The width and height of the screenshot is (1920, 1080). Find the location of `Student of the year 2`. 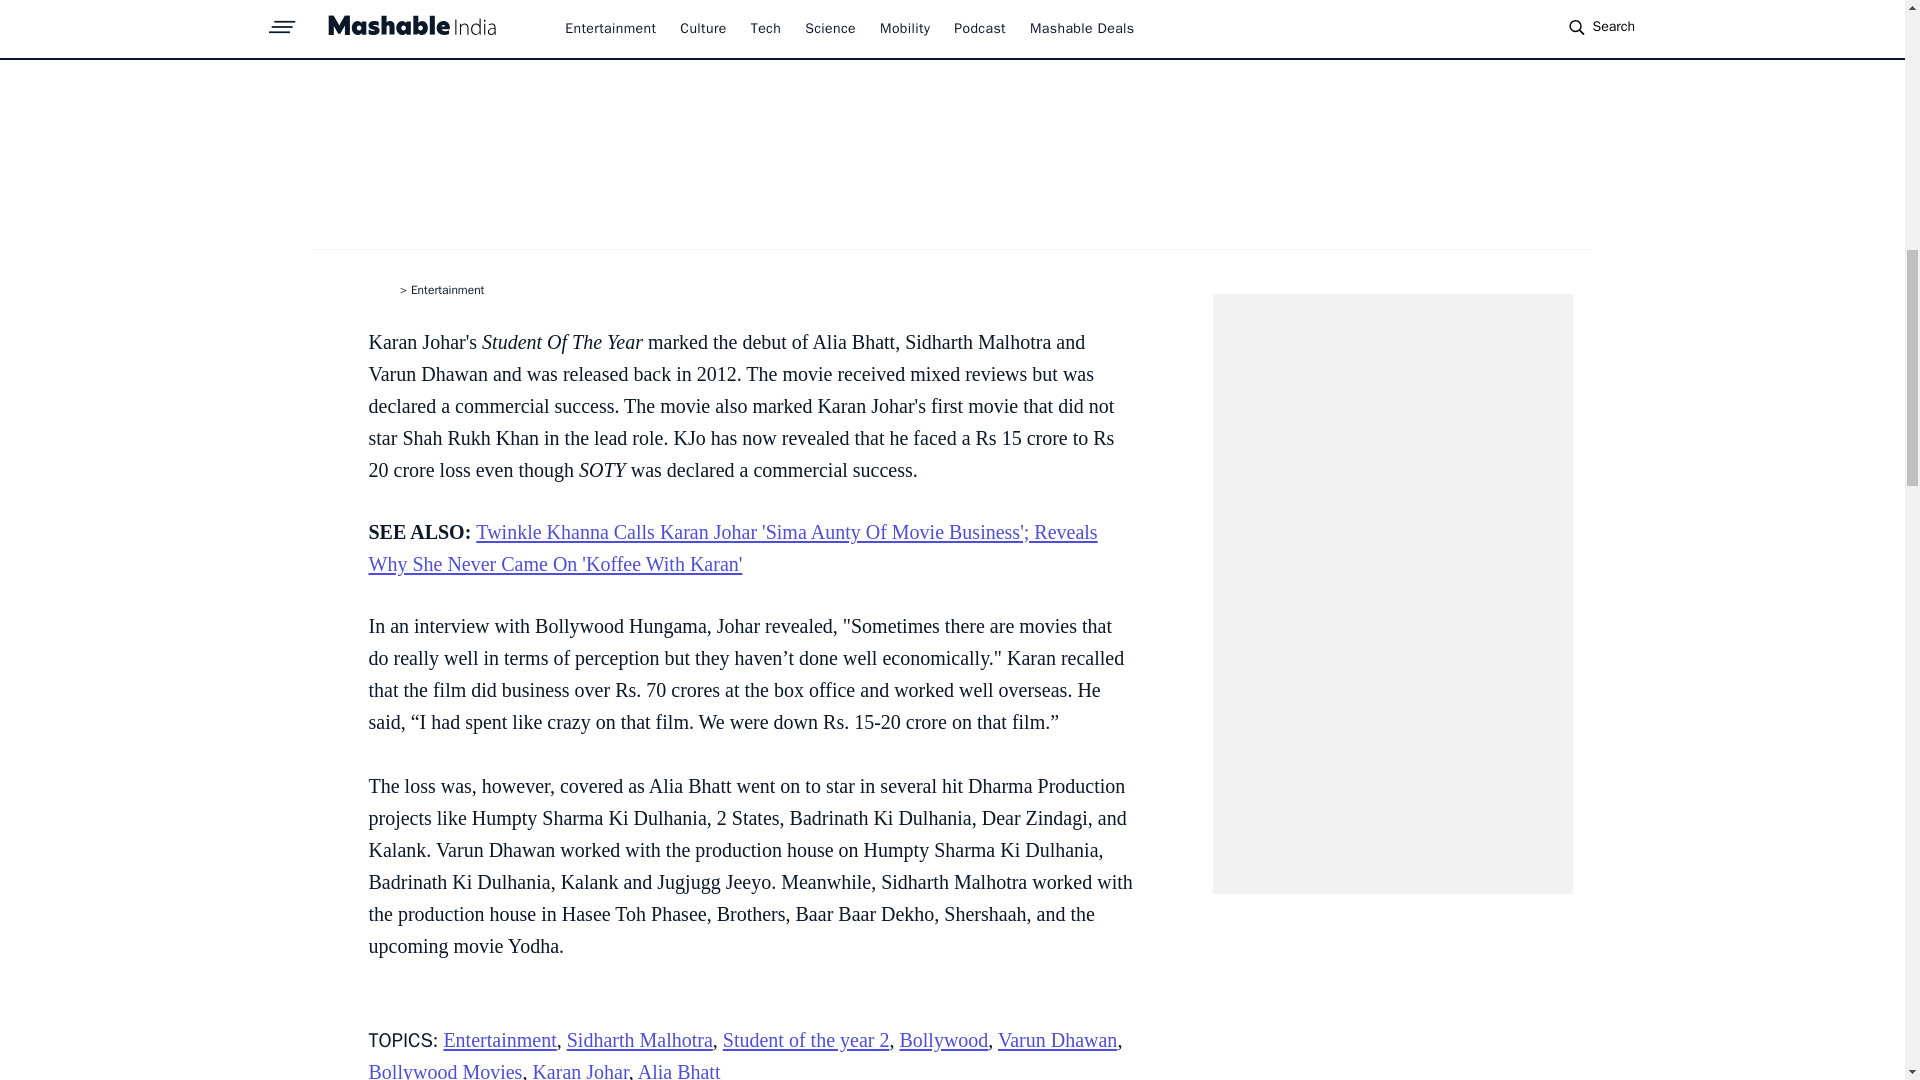

Student of the year 2 is located at coordinates (806, 1040).